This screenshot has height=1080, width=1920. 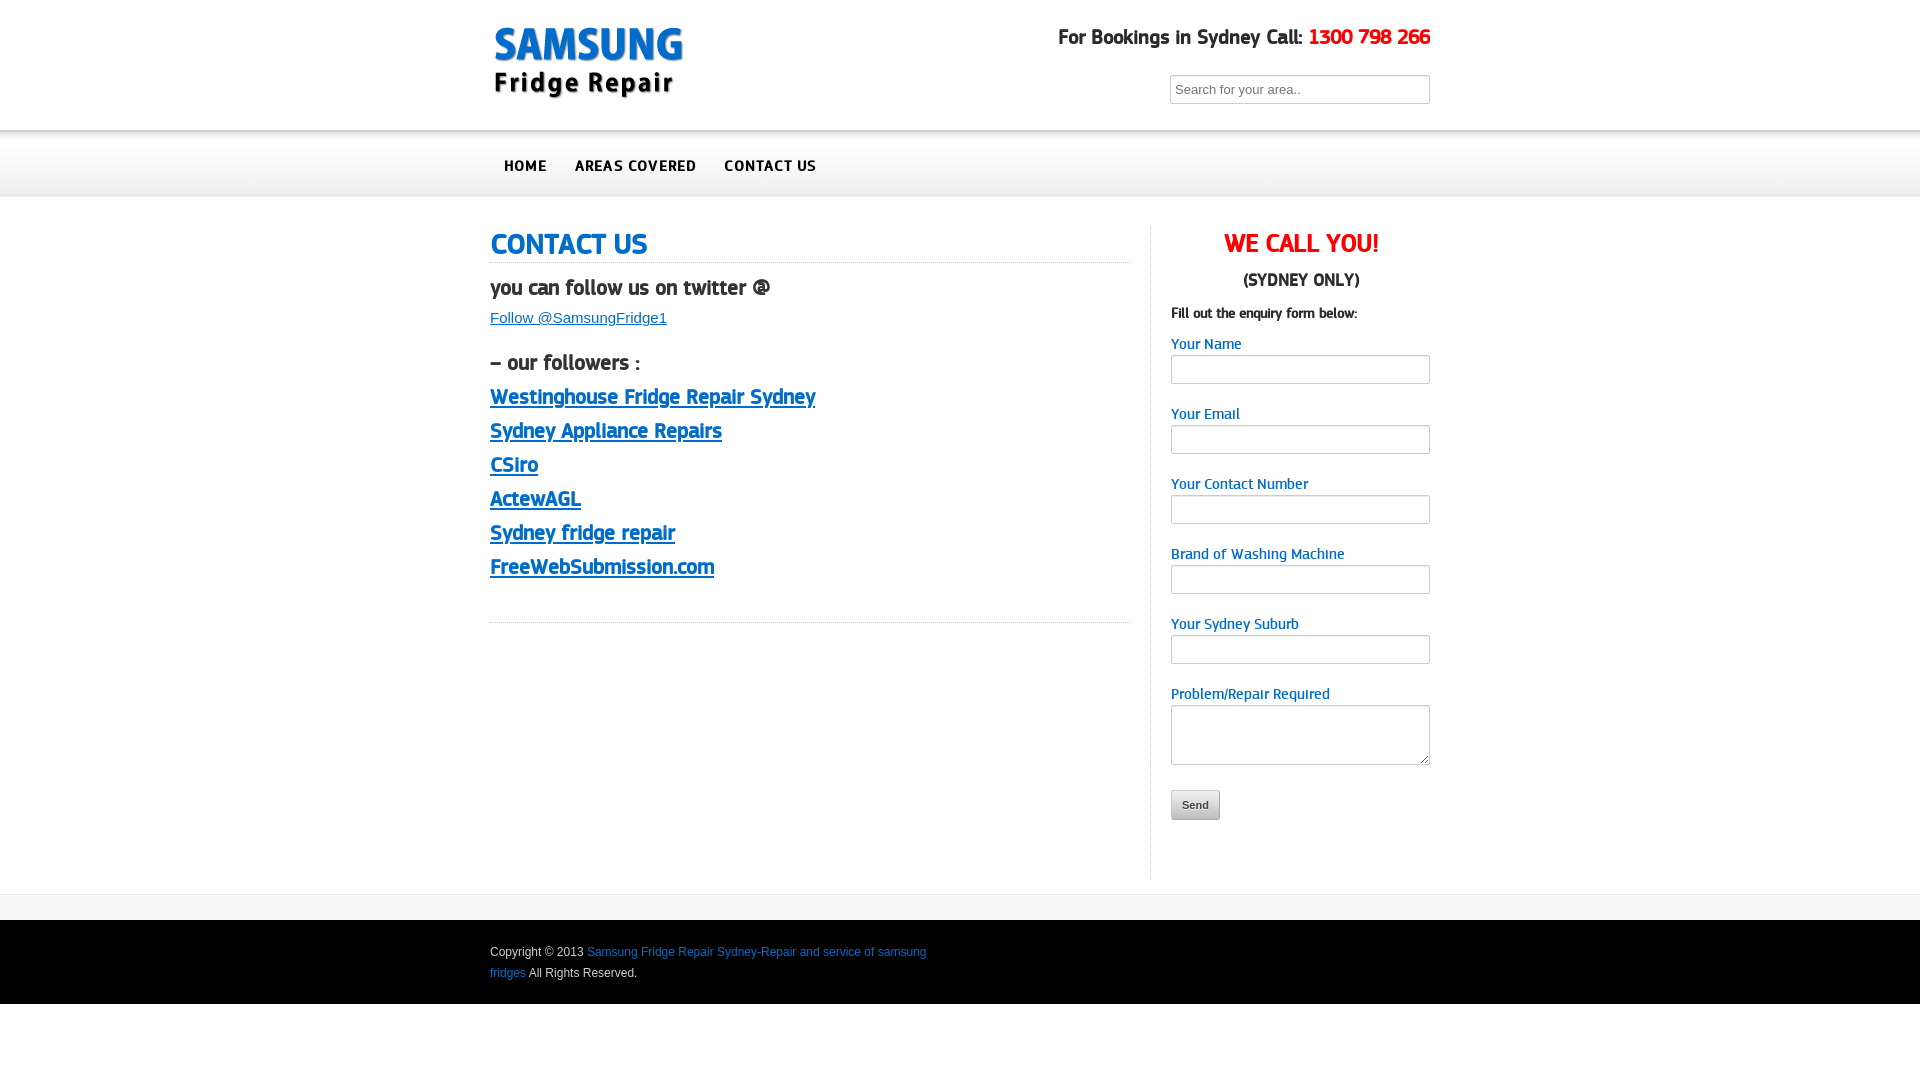 What do you see at coordinates (568, 244) in the screenshot?
I see `CONTACT US` at bounding box center [568, 244].